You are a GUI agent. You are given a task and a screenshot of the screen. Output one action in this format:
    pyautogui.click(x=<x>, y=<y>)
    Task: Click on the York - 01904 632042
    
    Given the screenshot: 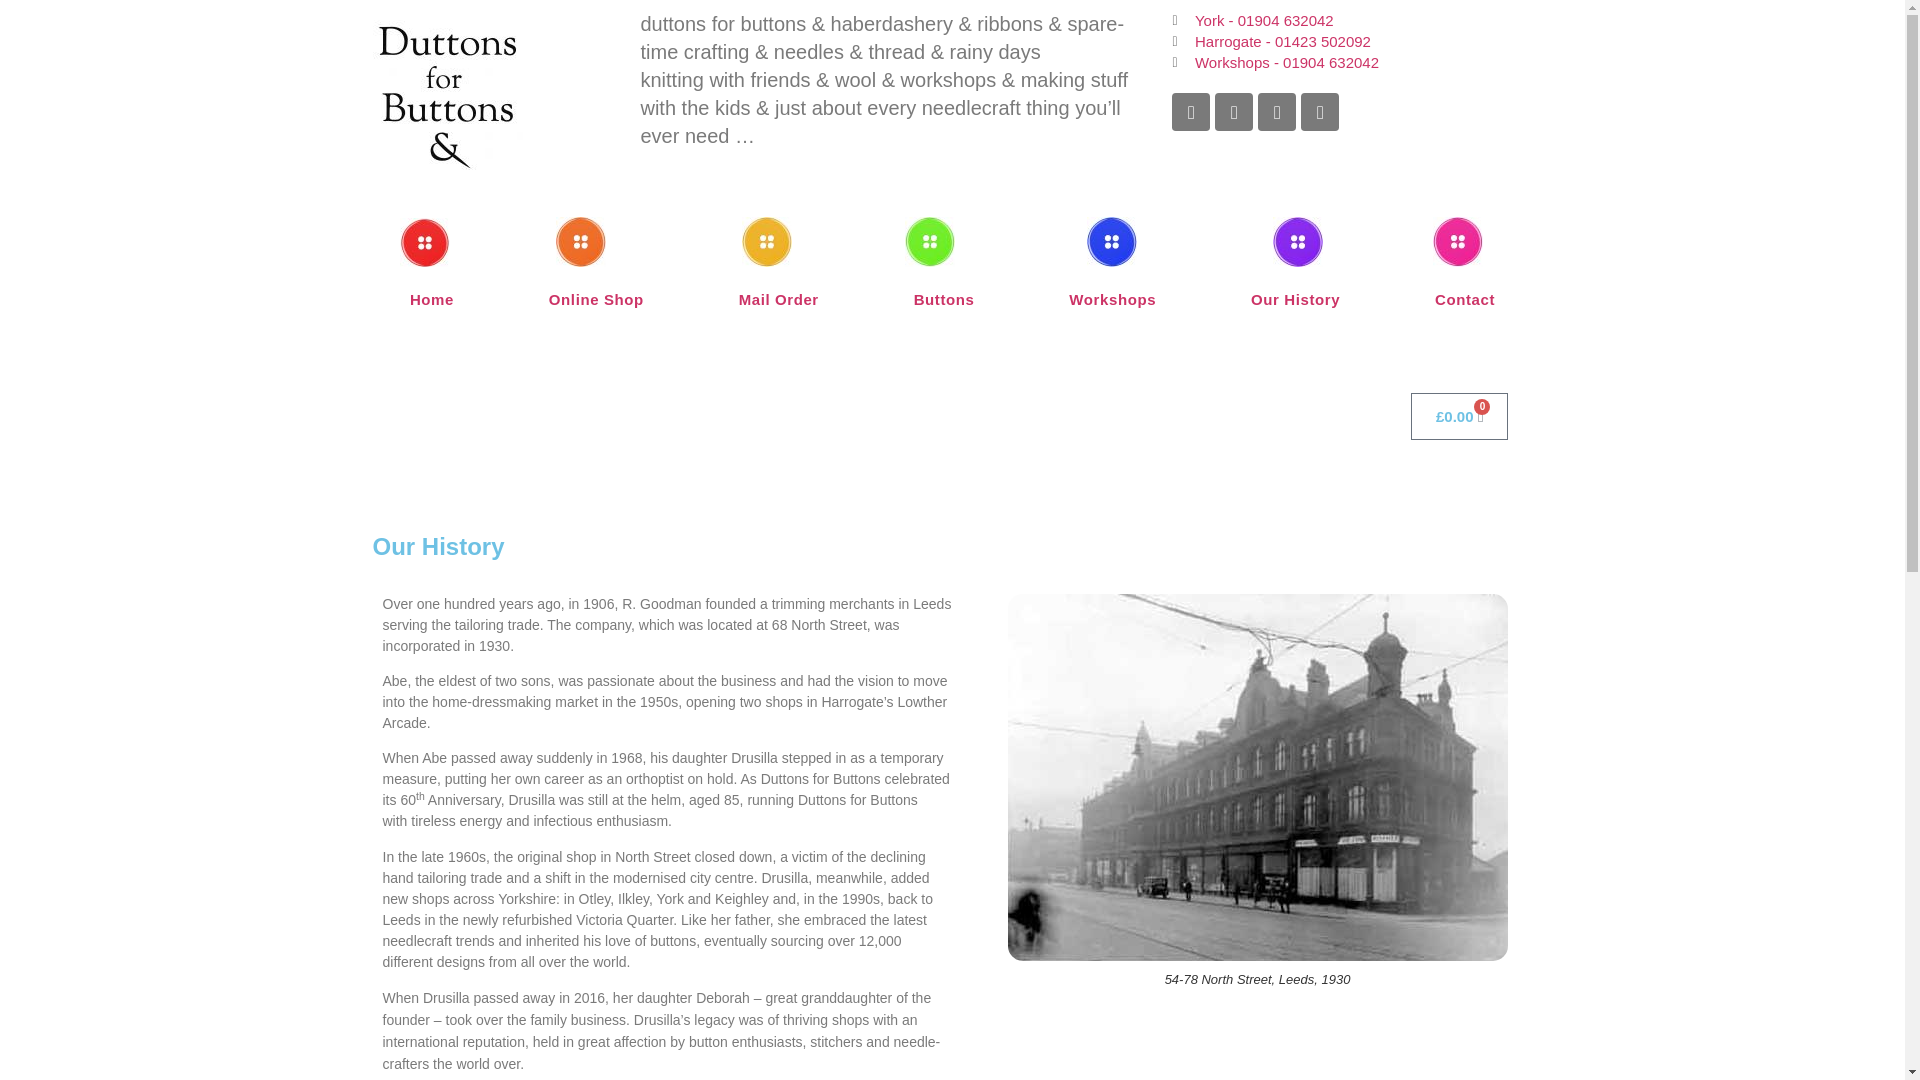 What is the action you would take?
    pyautogui.click(x=1354, y=20)
    